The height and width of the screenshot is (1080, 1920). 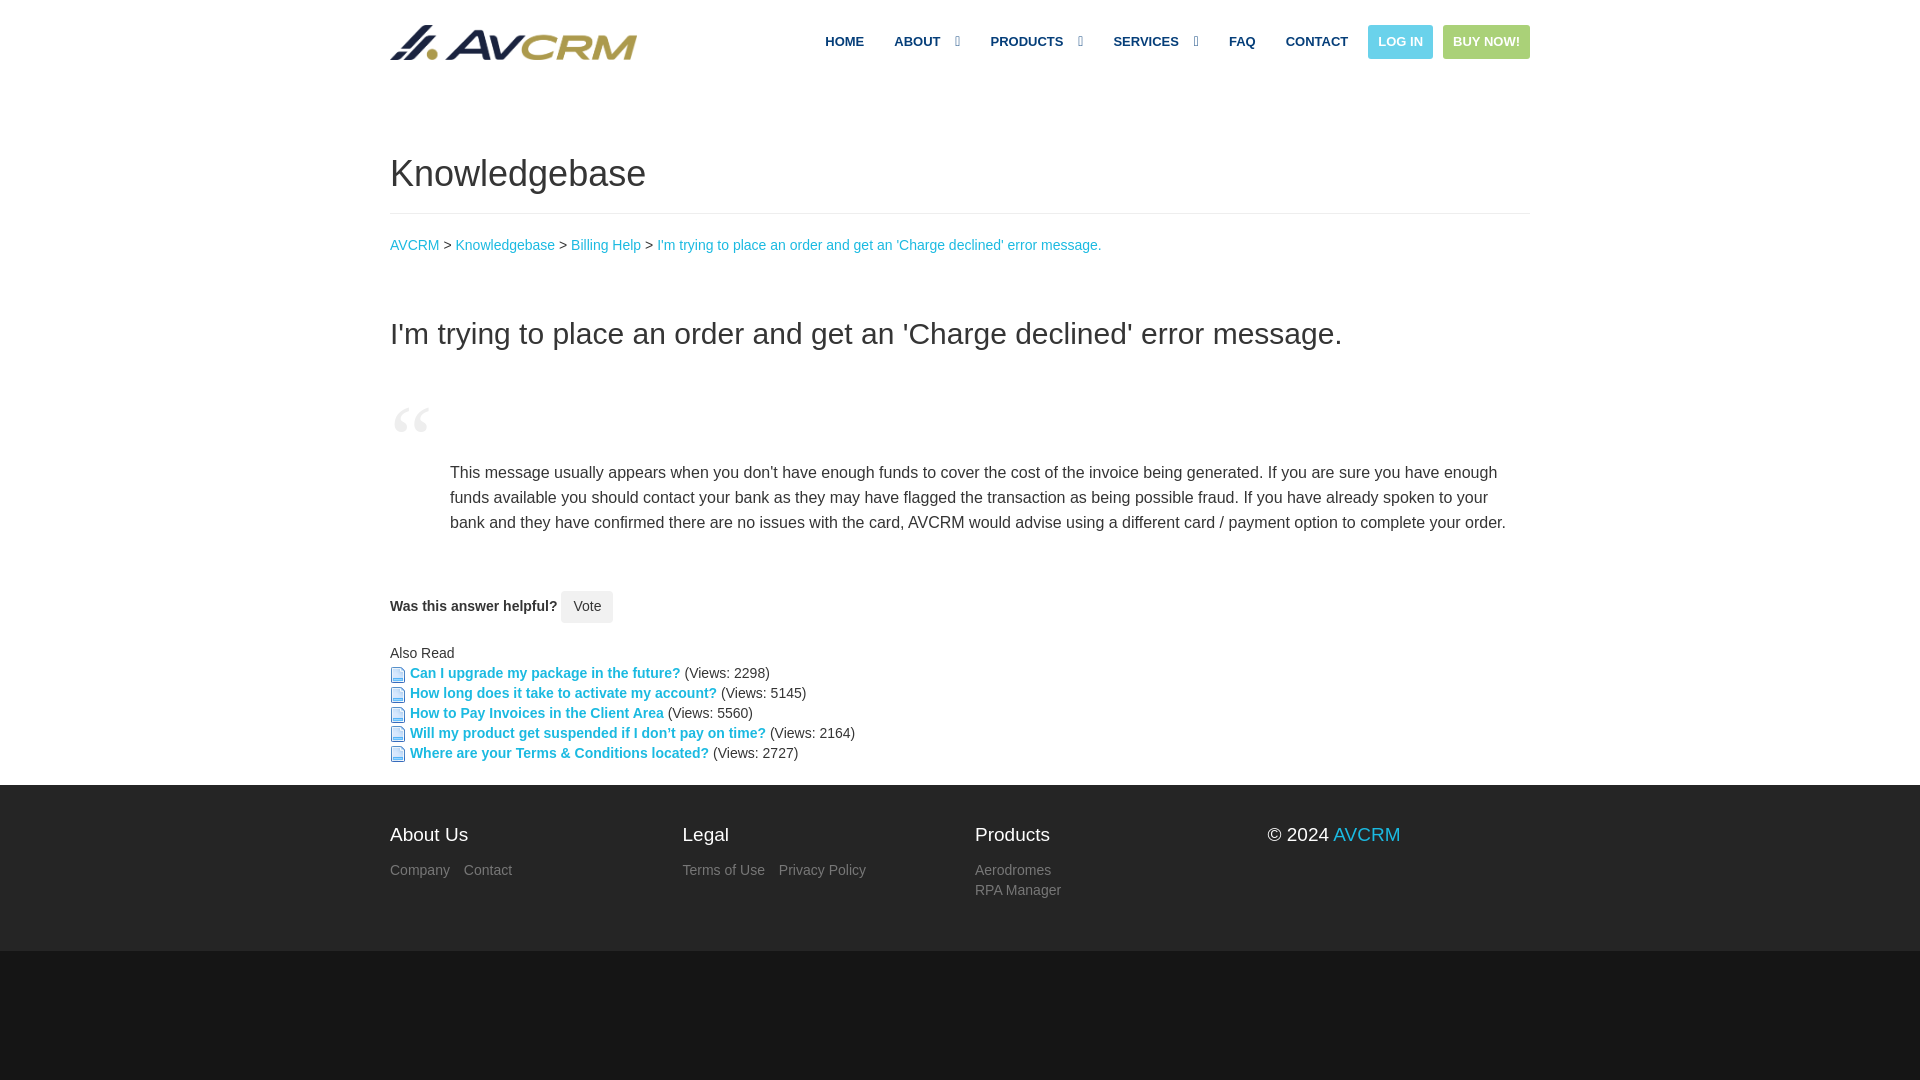 I want to click on BUY NOW!, so click(x=1486, y=42).